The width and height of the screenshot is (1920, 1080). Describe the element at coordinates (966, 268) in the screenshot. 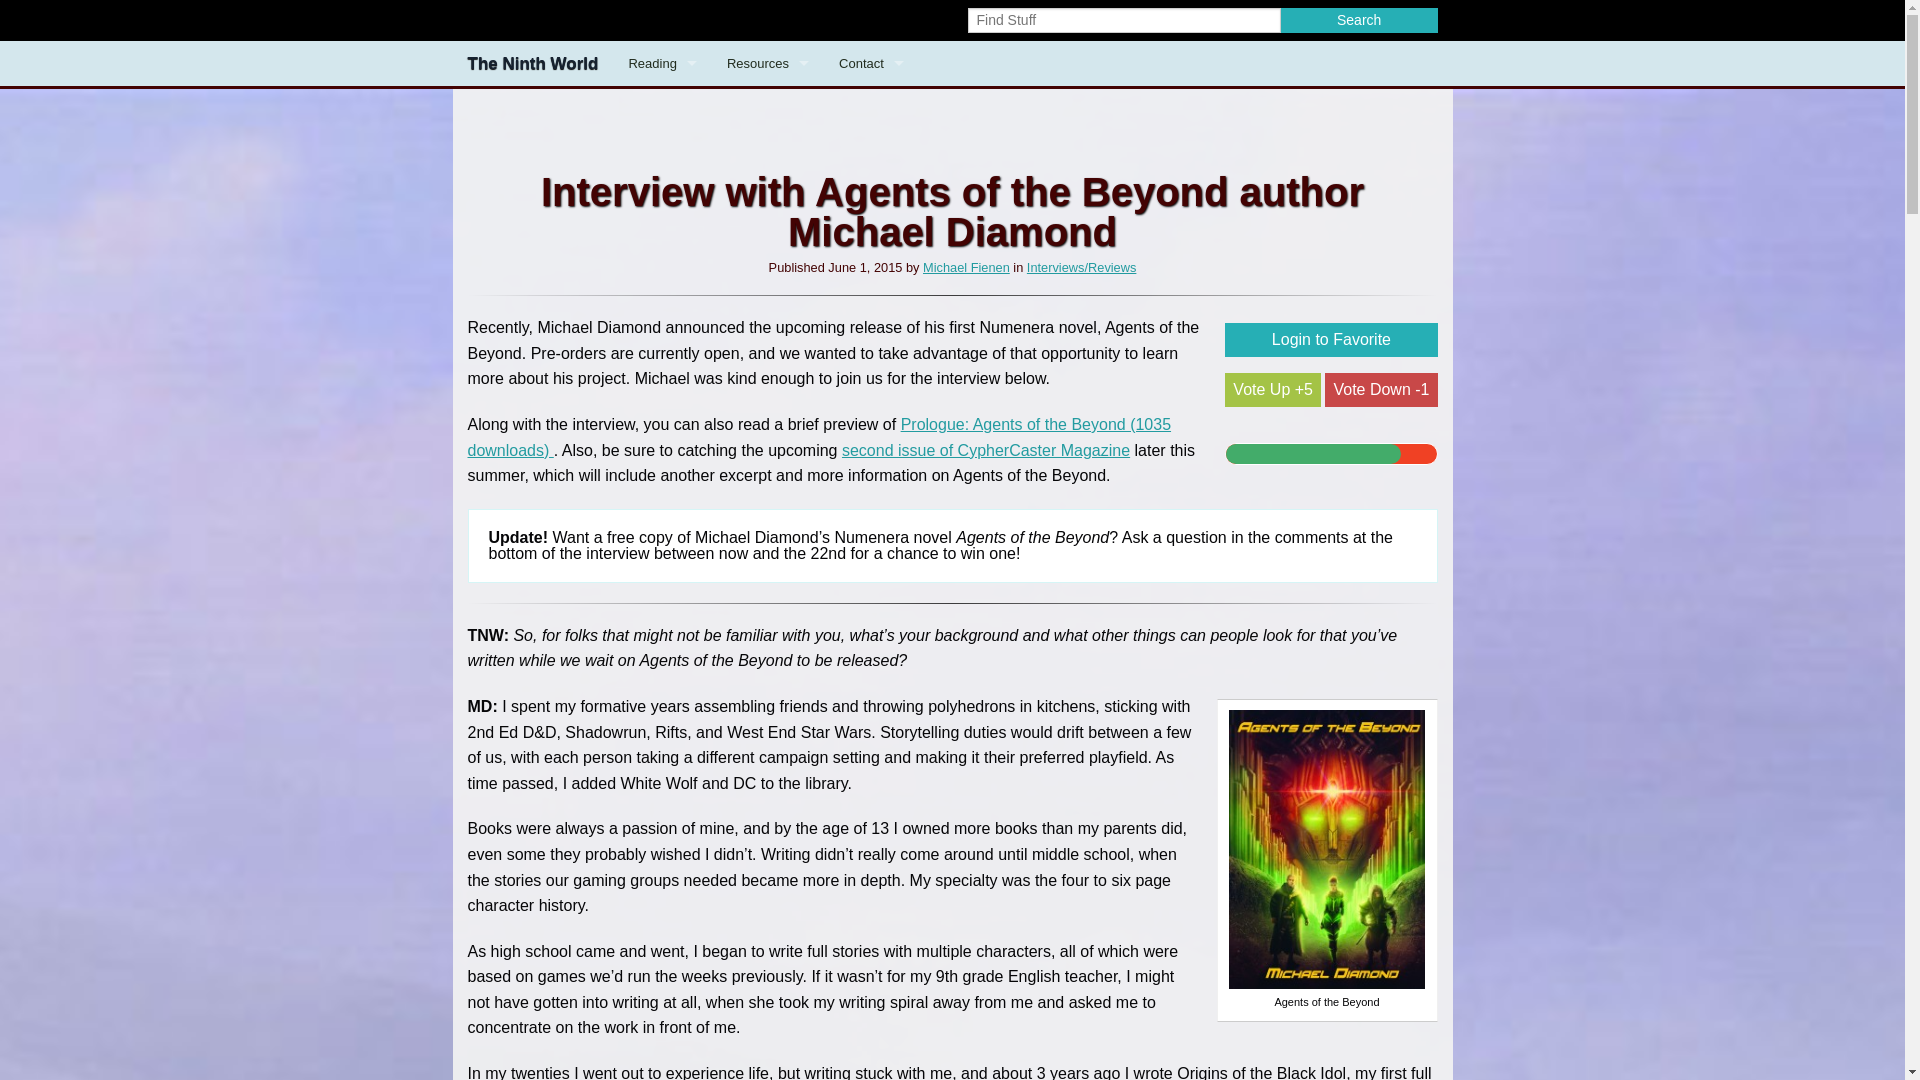

I see `Michael Fienen` at that location.